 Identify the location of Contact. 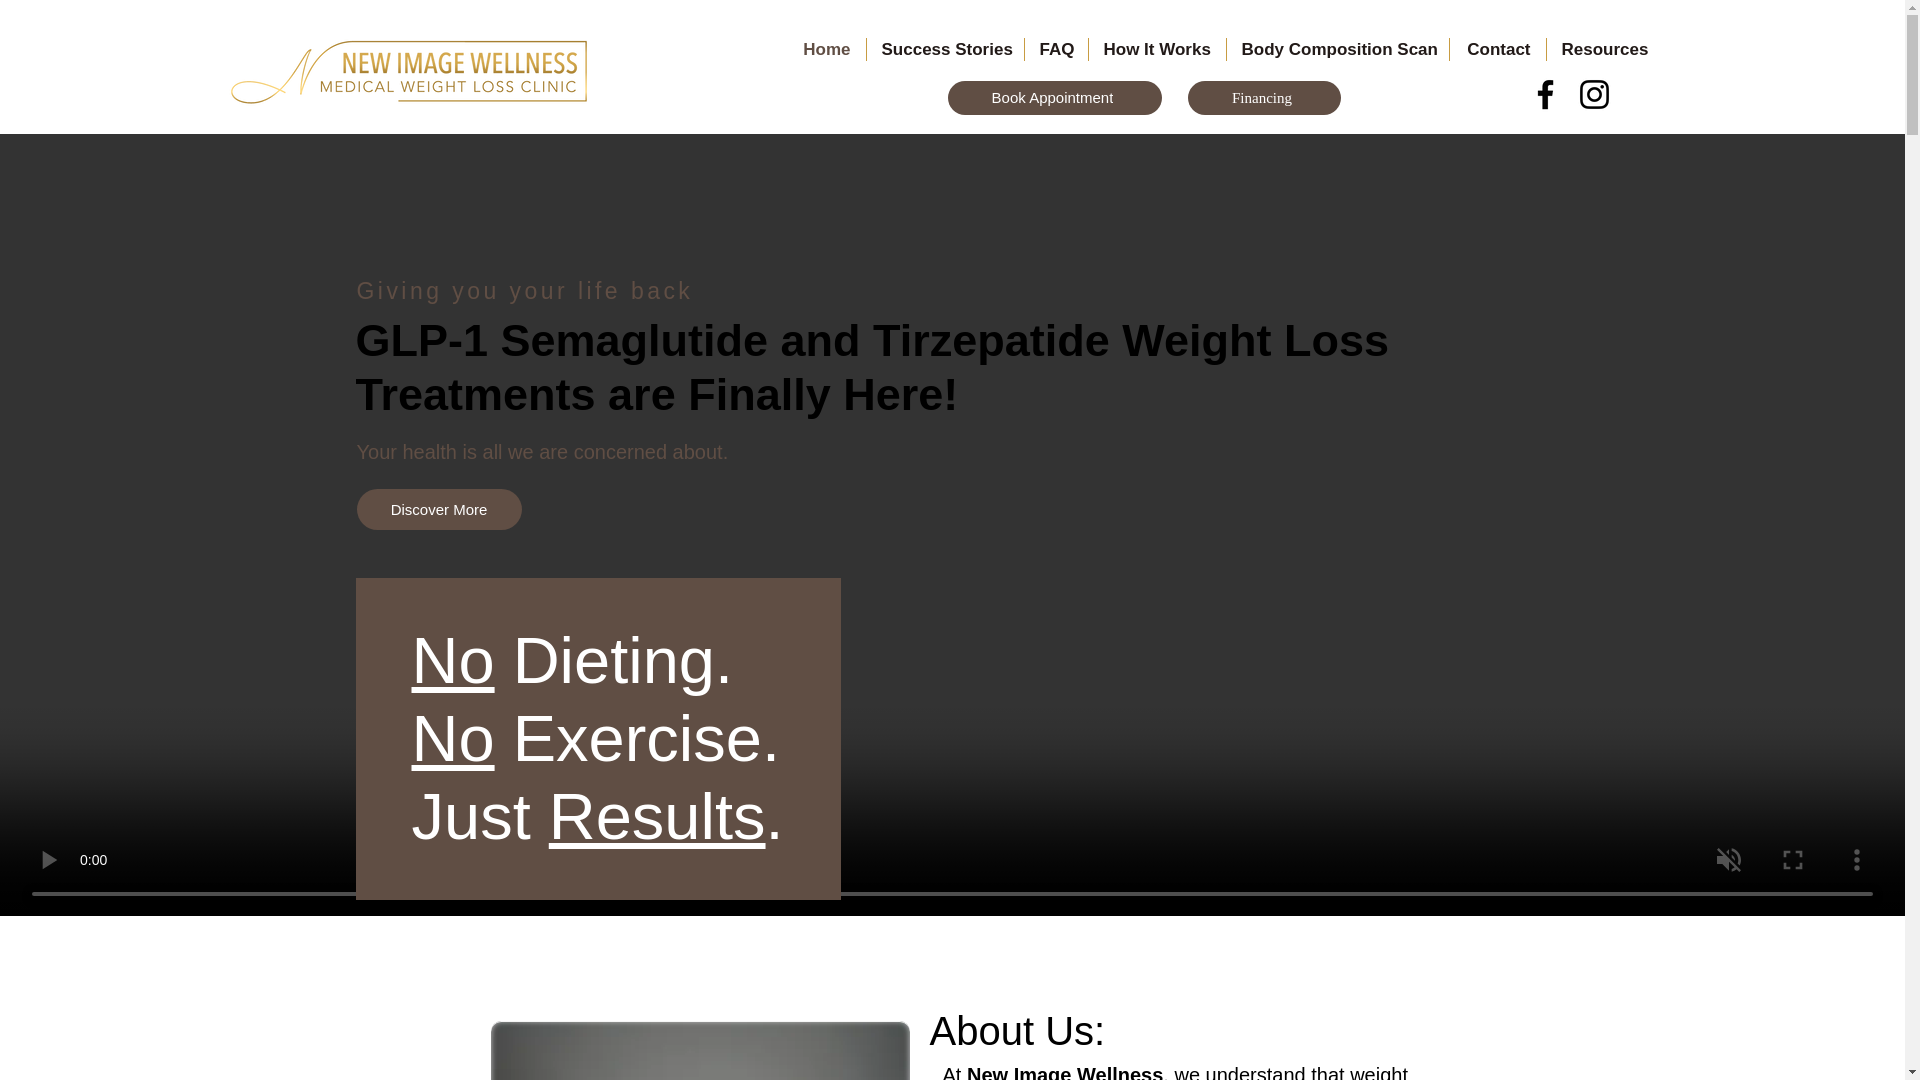
(1497, 48).